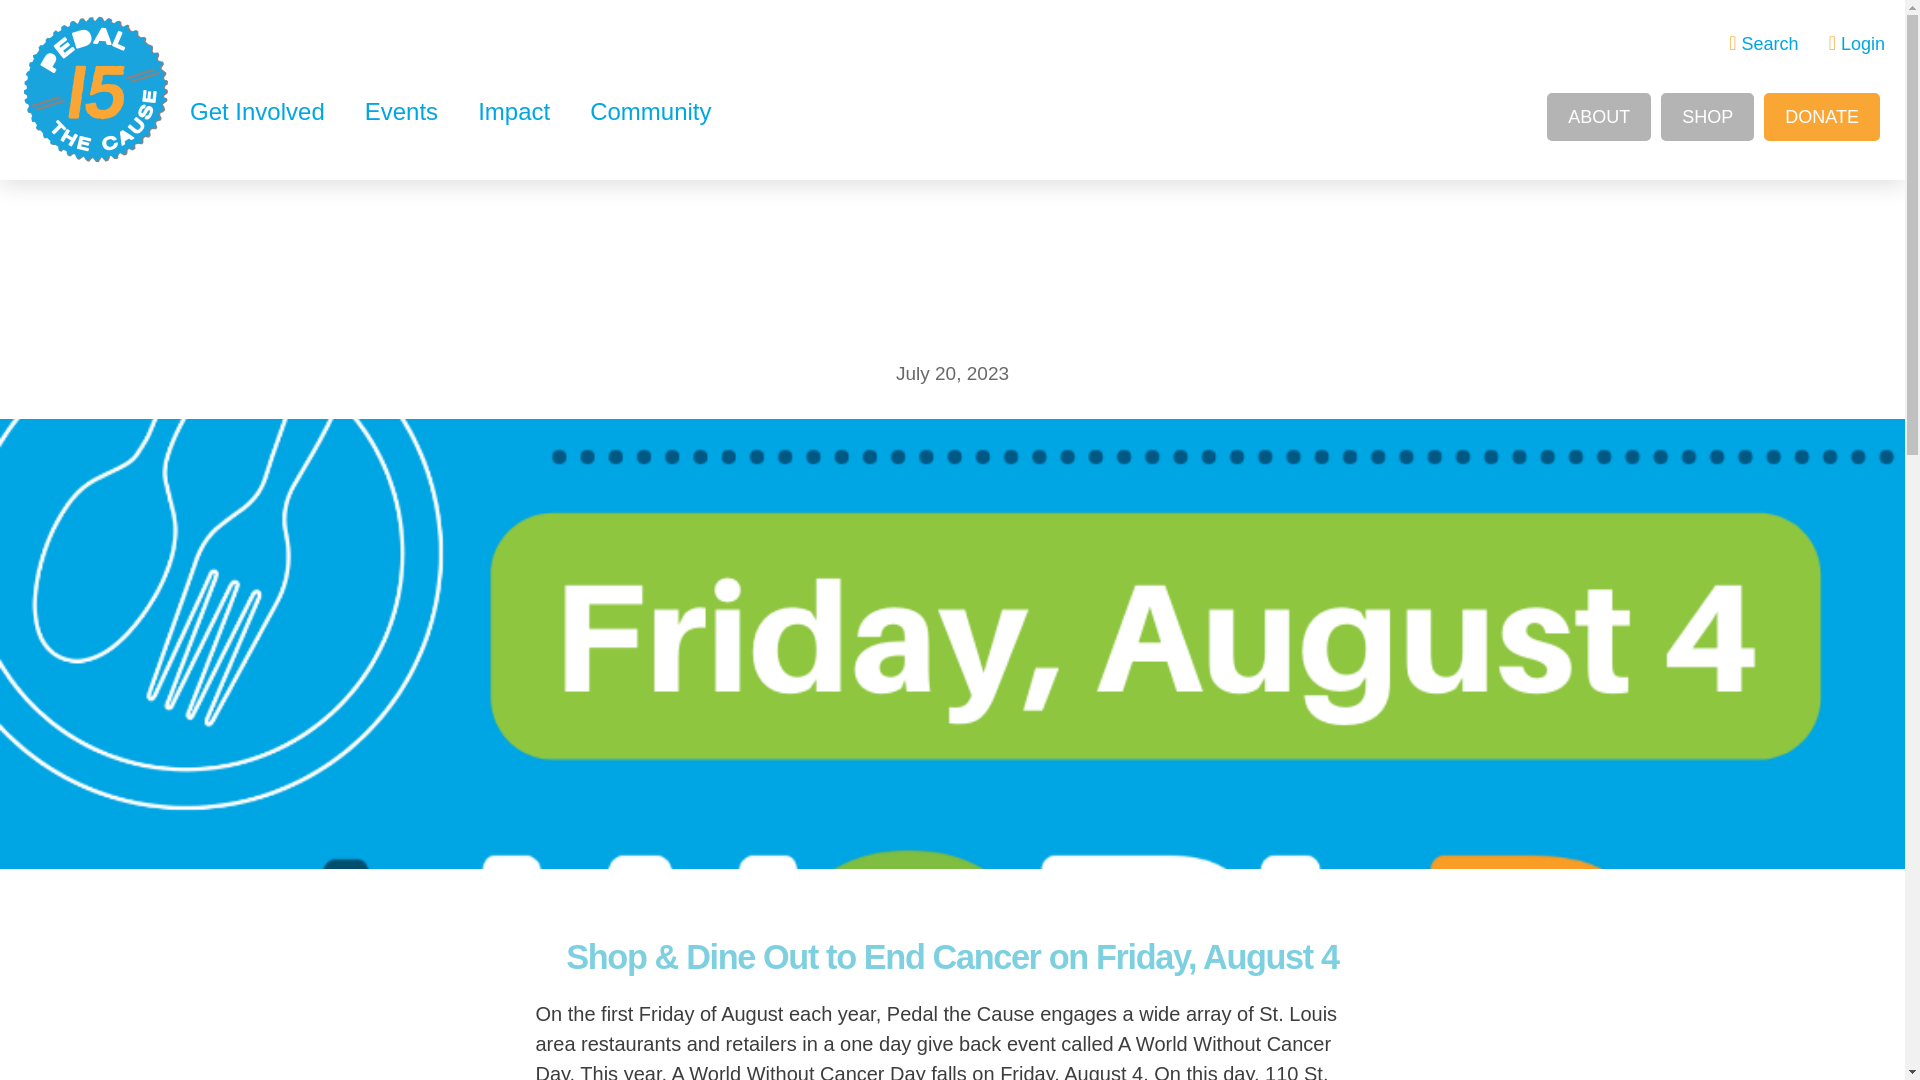 The height and width of the screenshot is (1080, 1920). What do you see at coordinates (650, 111) in the screenshot?
I see `Community` at bounding box center [650, 111].